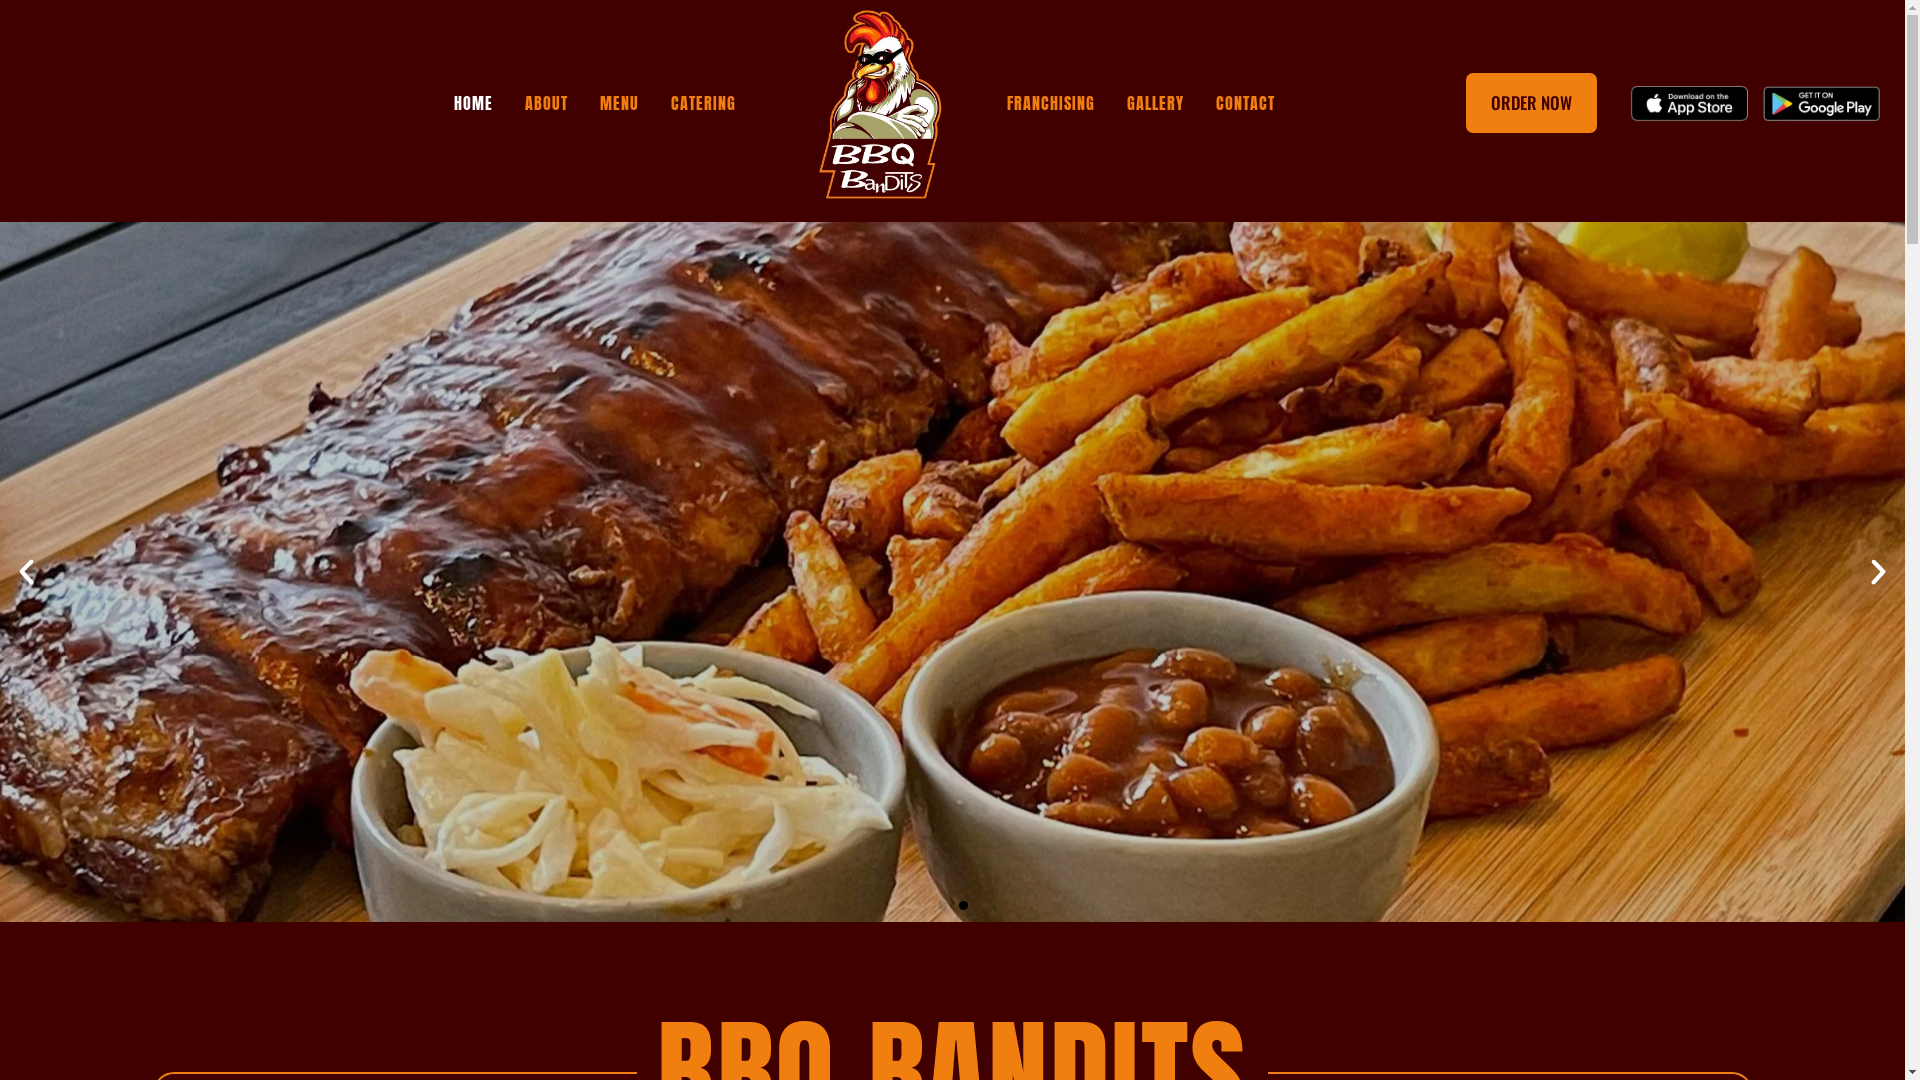 The height and width of the screenshot is (1080, 1920). Describe the element at coordinates (1246, 104) in the screenshot. I see `CONTACT` at that location.